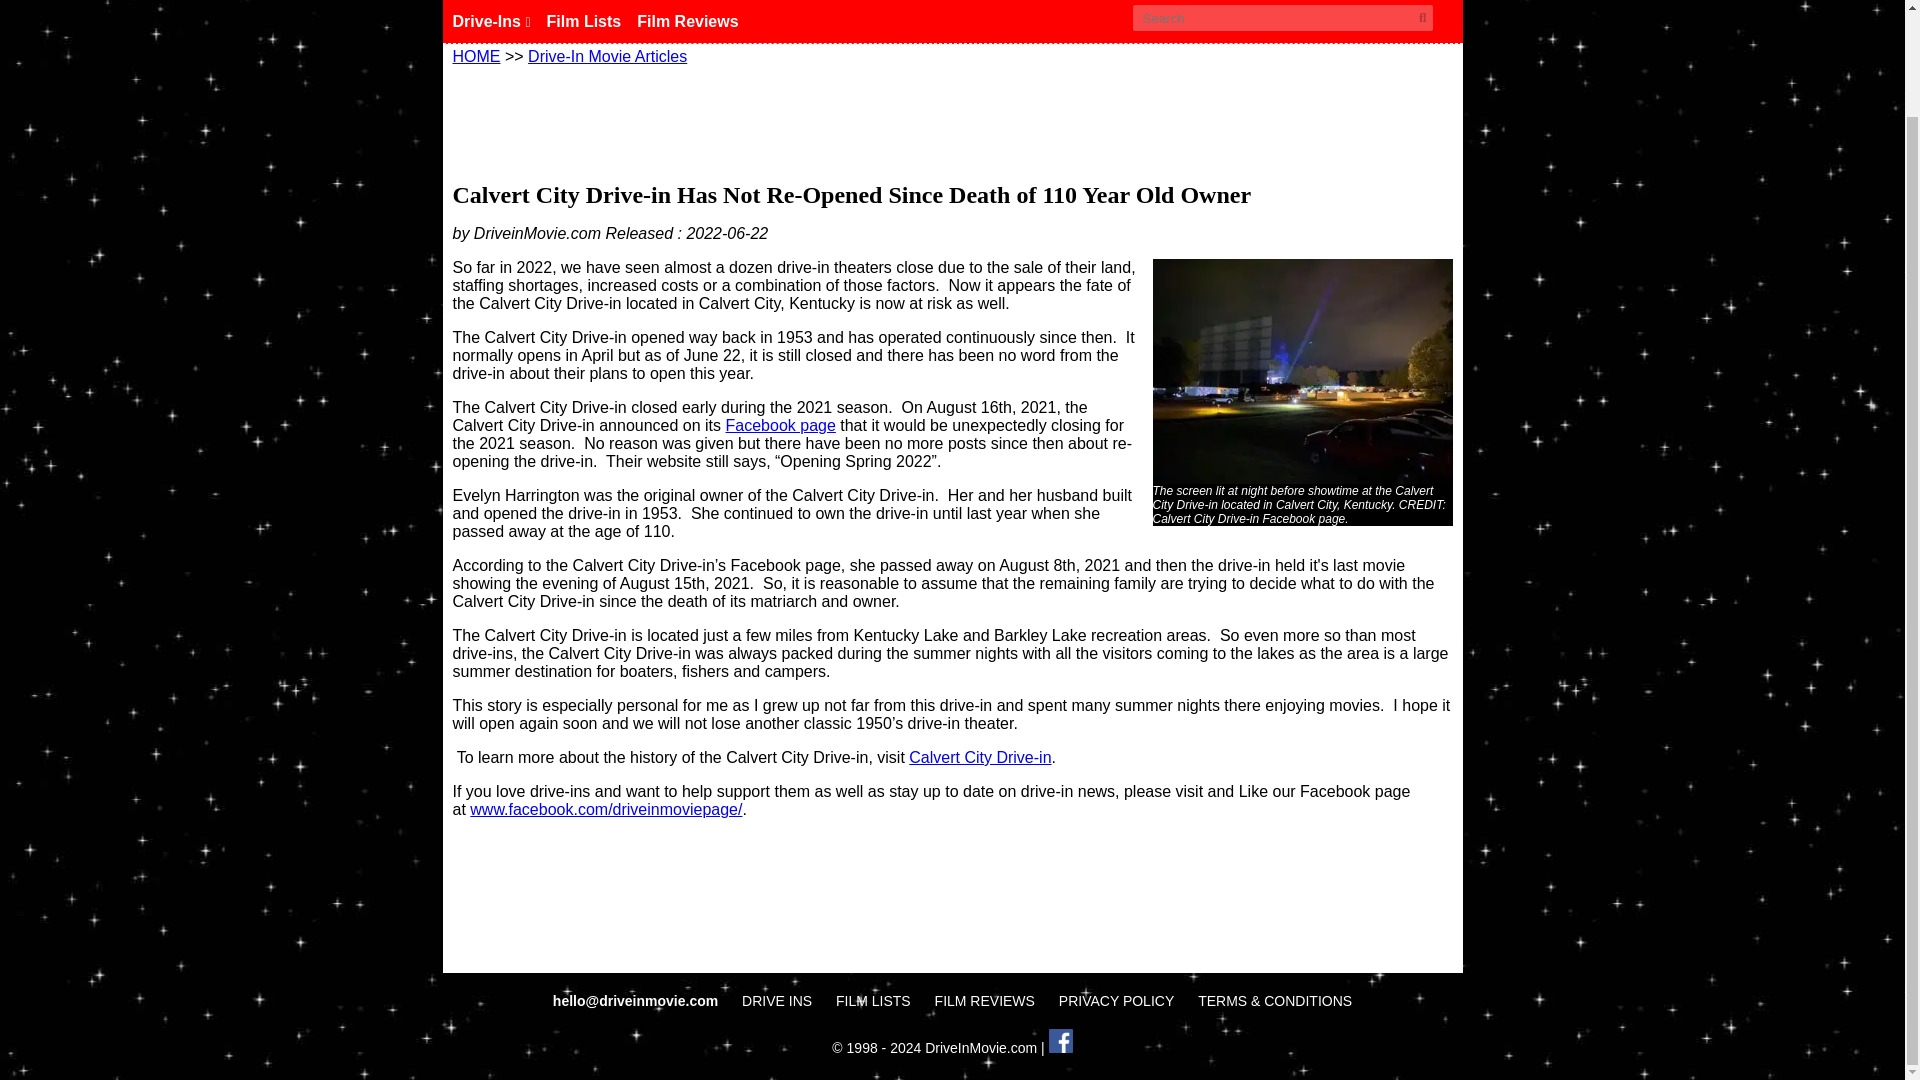 Image resolution: width=1920 pixels, height=1080 pixels. Describe the element at coordinates (951, 120) in the screenshot. I see `Advertisement` at that location.